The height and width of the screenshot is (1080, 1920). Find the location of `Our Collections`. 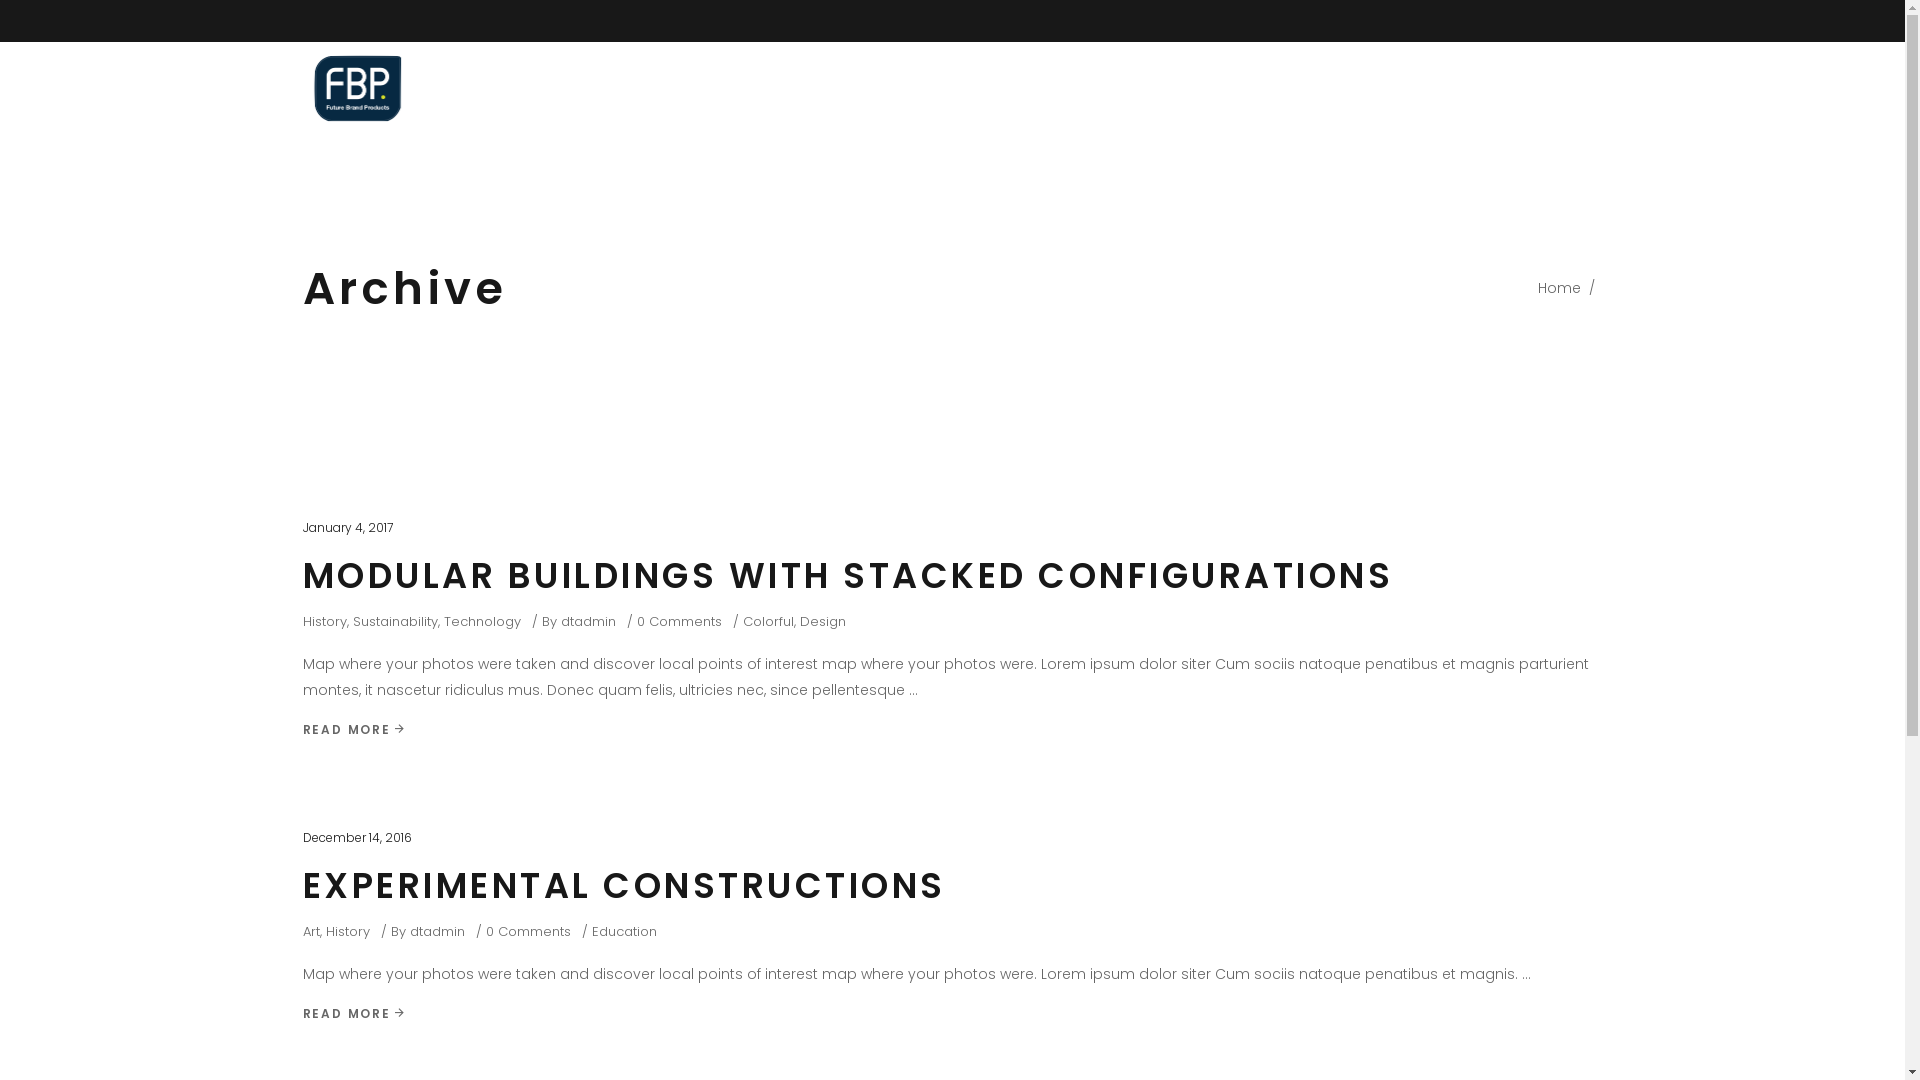

Our Collections is located at coordinates (1408, 87).